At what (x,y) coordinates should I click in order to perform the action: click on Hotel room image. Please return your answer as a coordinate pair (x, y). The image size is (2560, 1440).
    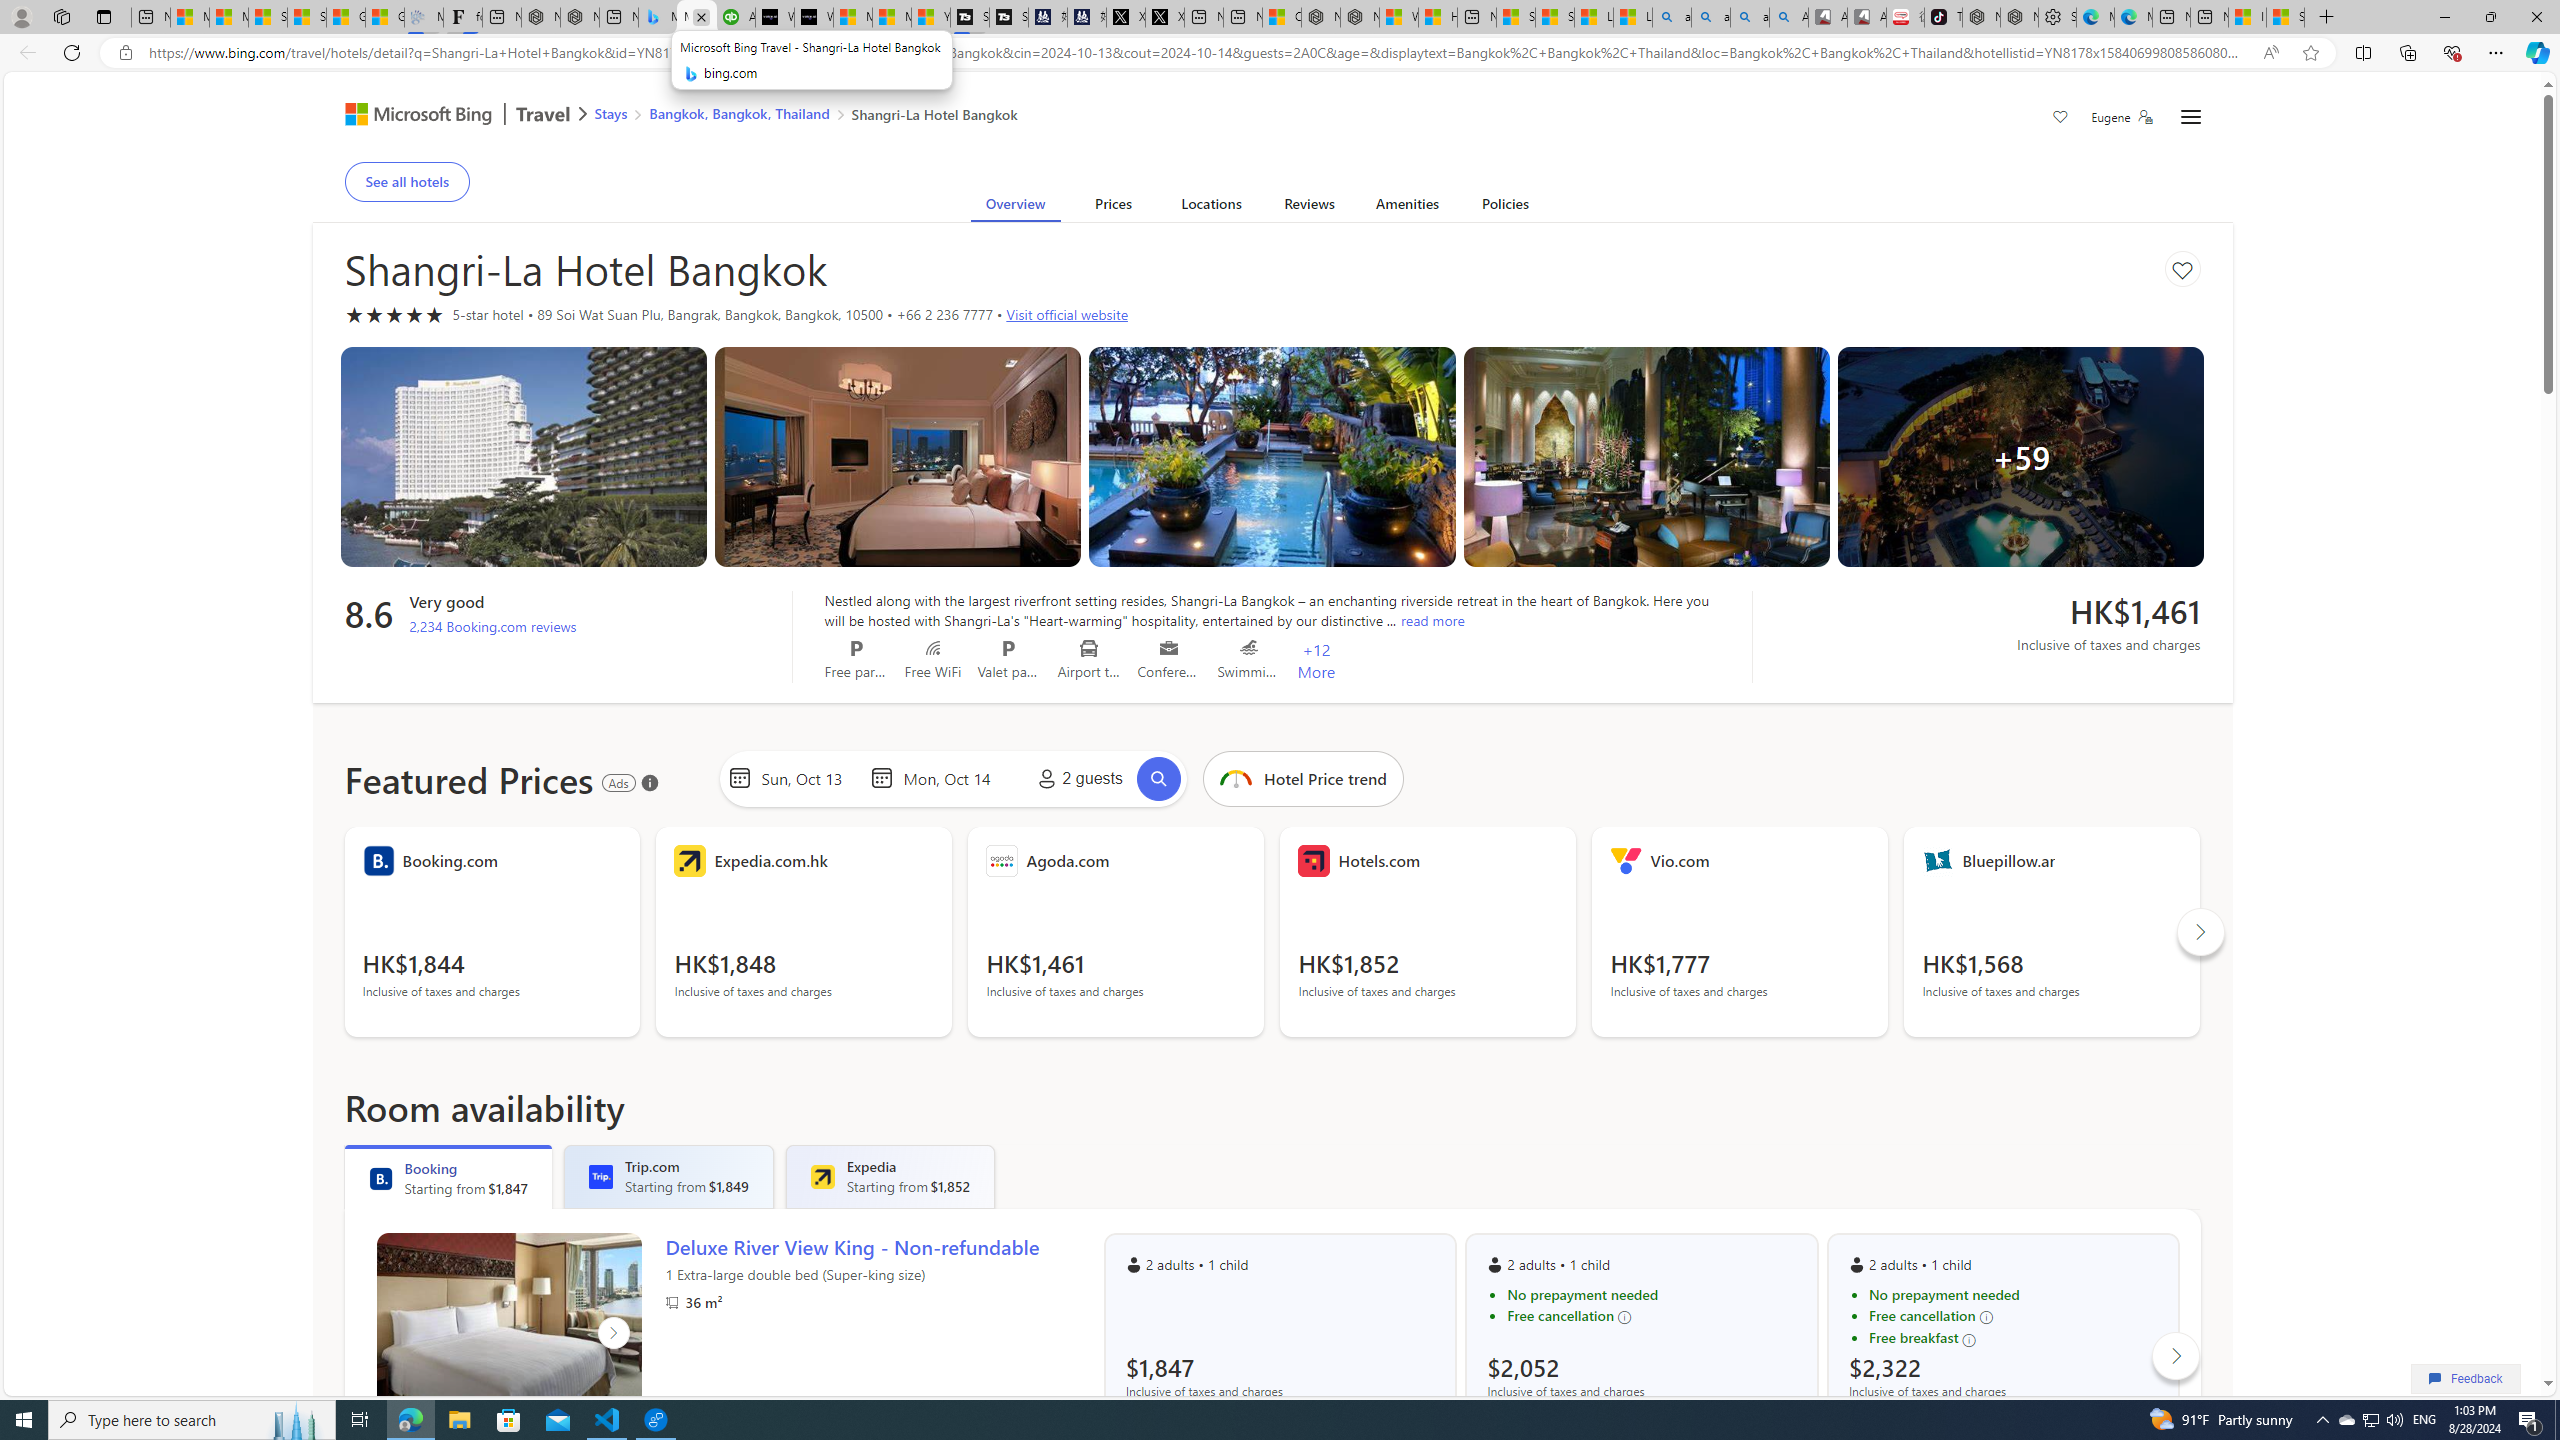
    Looking at the image, I should click on (1646, 457).